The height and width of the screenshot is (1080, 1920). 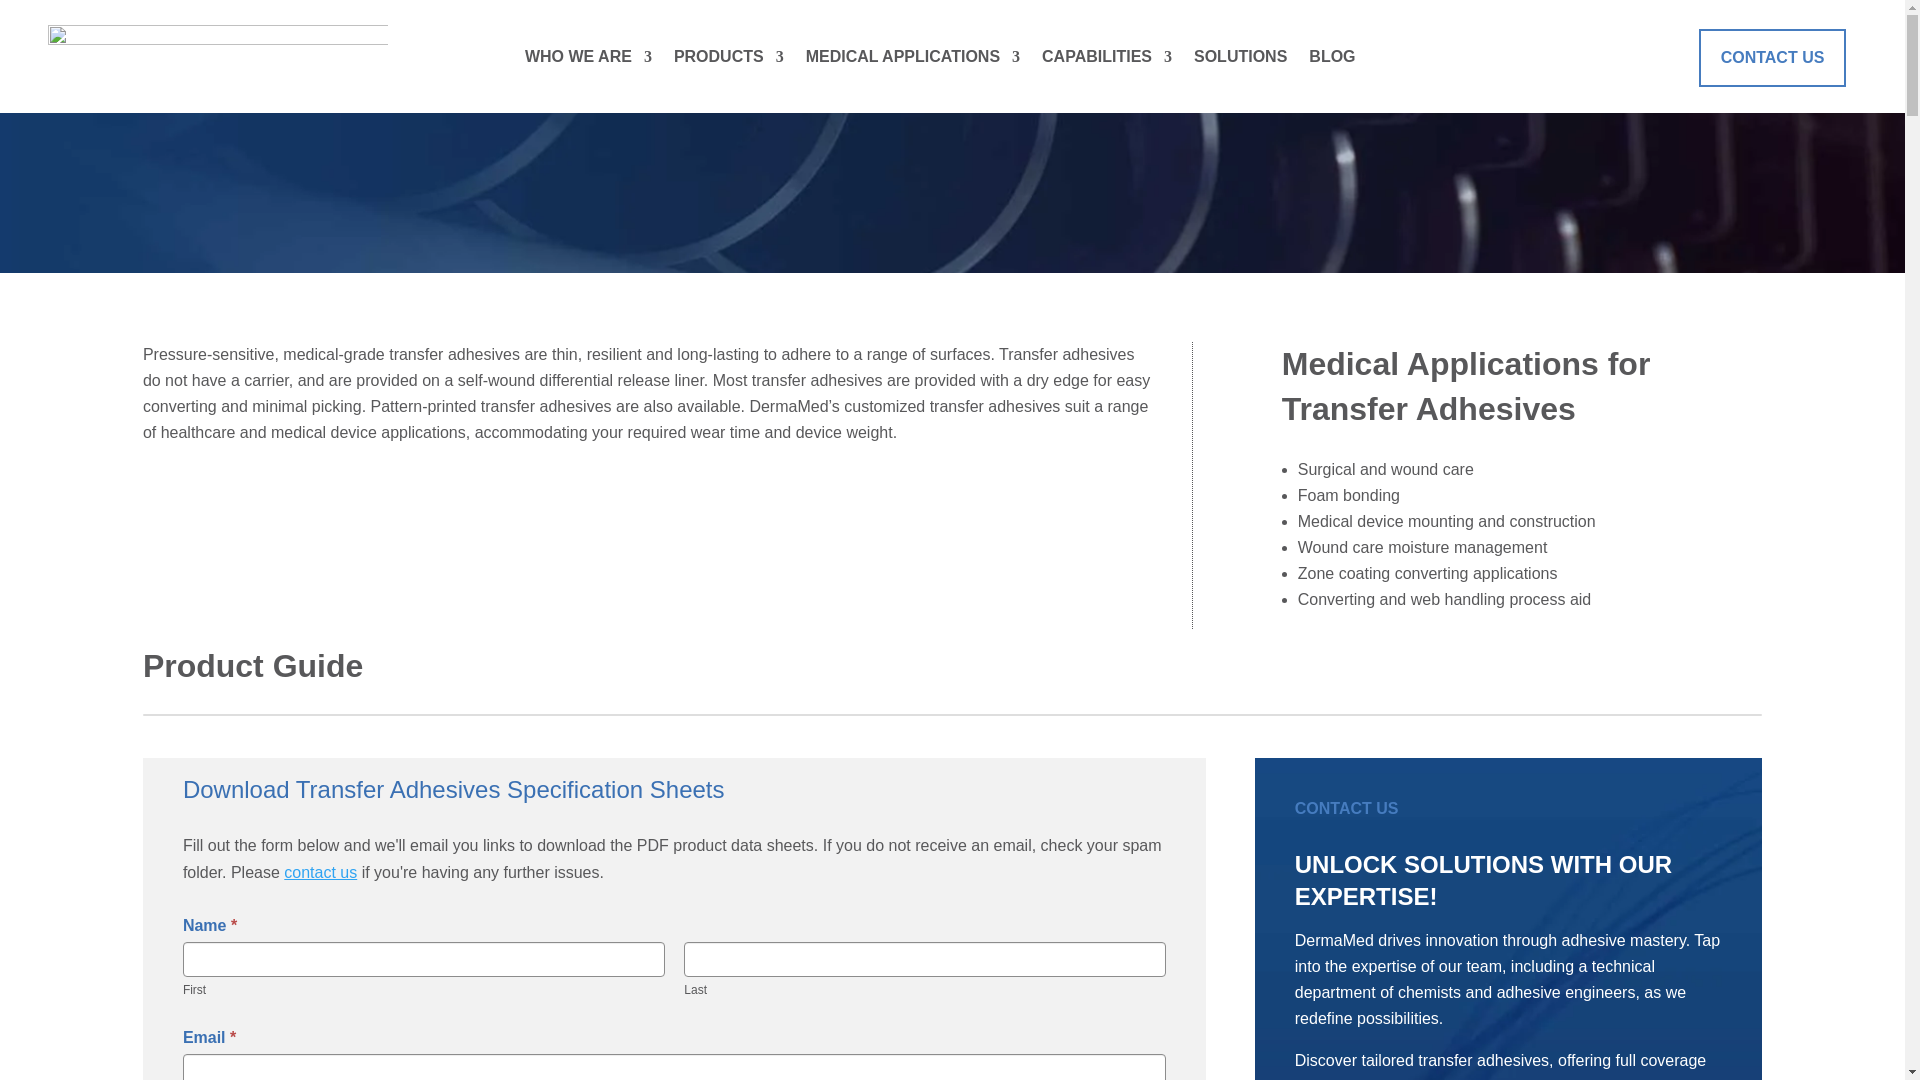 What do you see at coordinates (912, 60) in the screenshot?
I see `MEDICAL APPLICATIONS` at bounding box center [912, 60].